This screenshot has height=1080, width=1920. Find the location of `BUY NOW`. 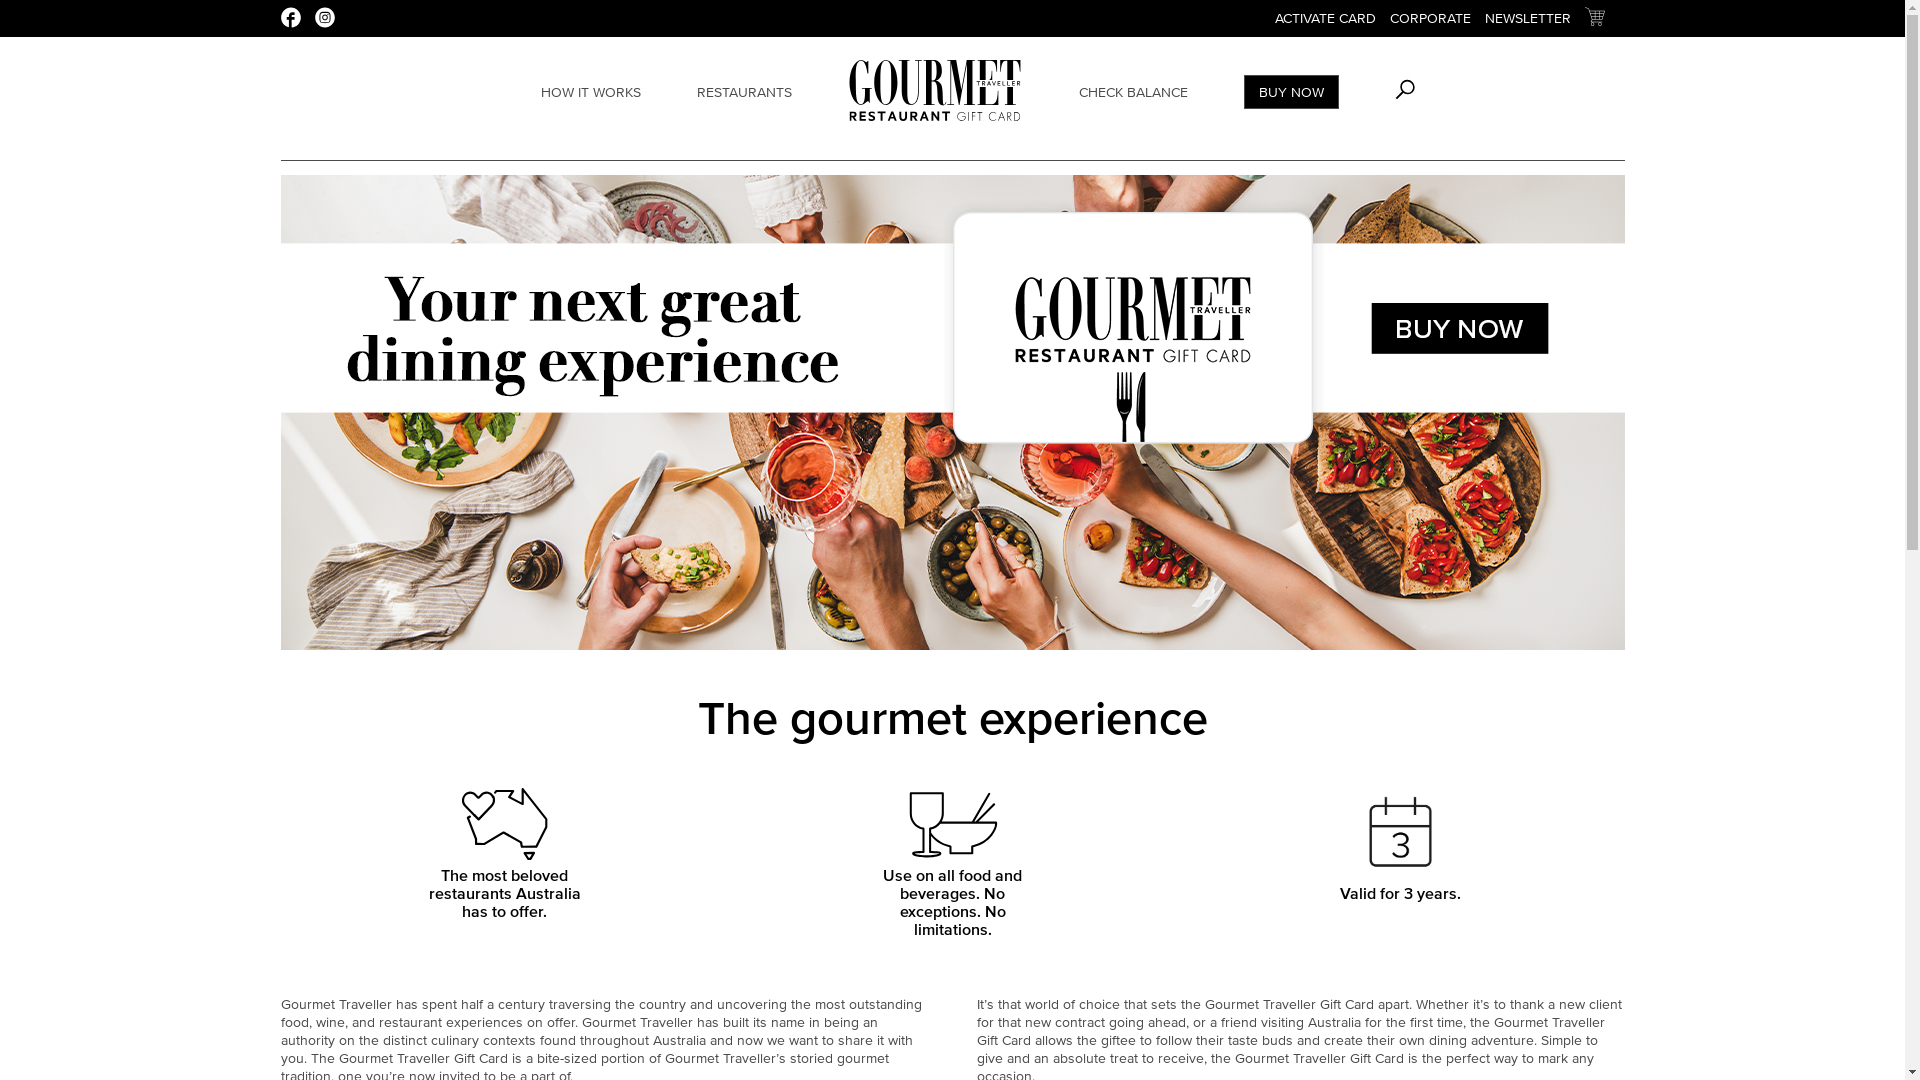

BUY NOW is located at coordinates (1292, 92).